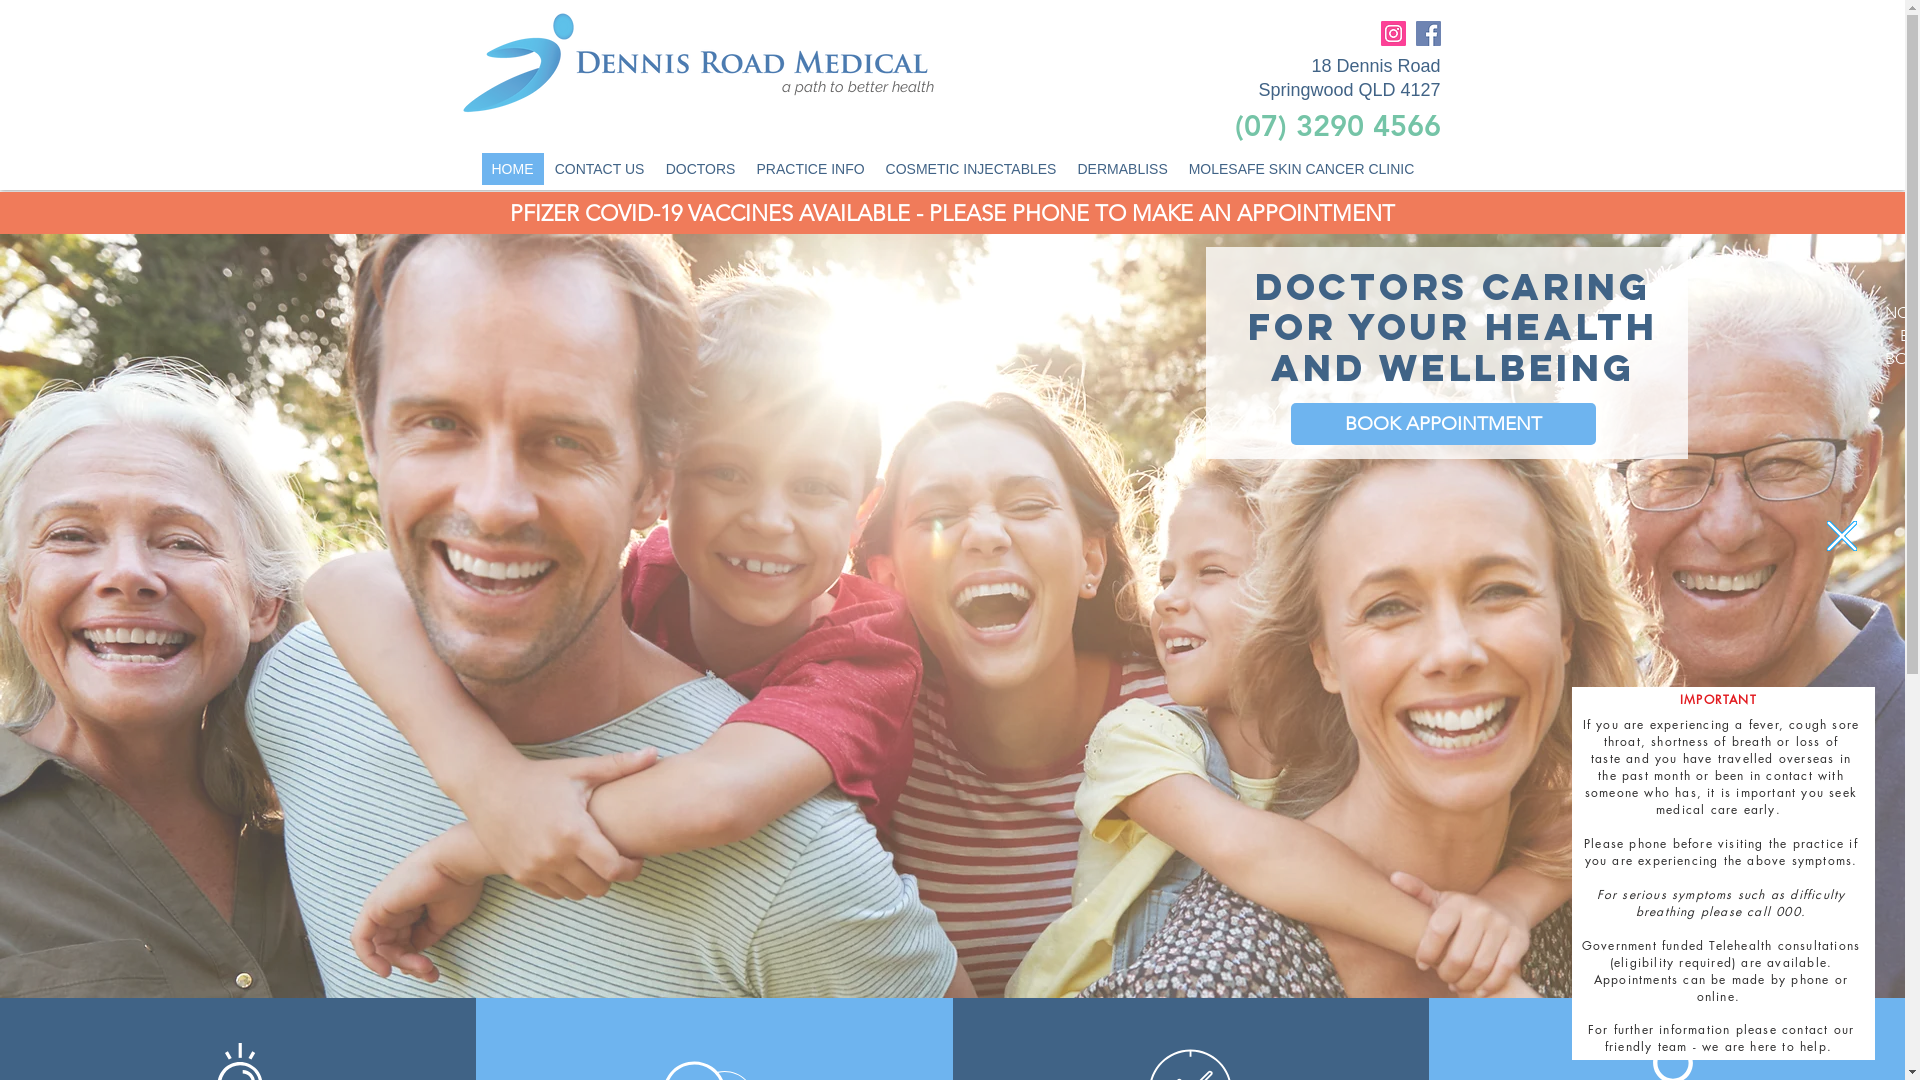 The width and height of the screenshot is (1920, 1080). What do you see at coordinates (600, 169) in the screenshot?
I see `CONTACT US` at bounding box center [600, 169].